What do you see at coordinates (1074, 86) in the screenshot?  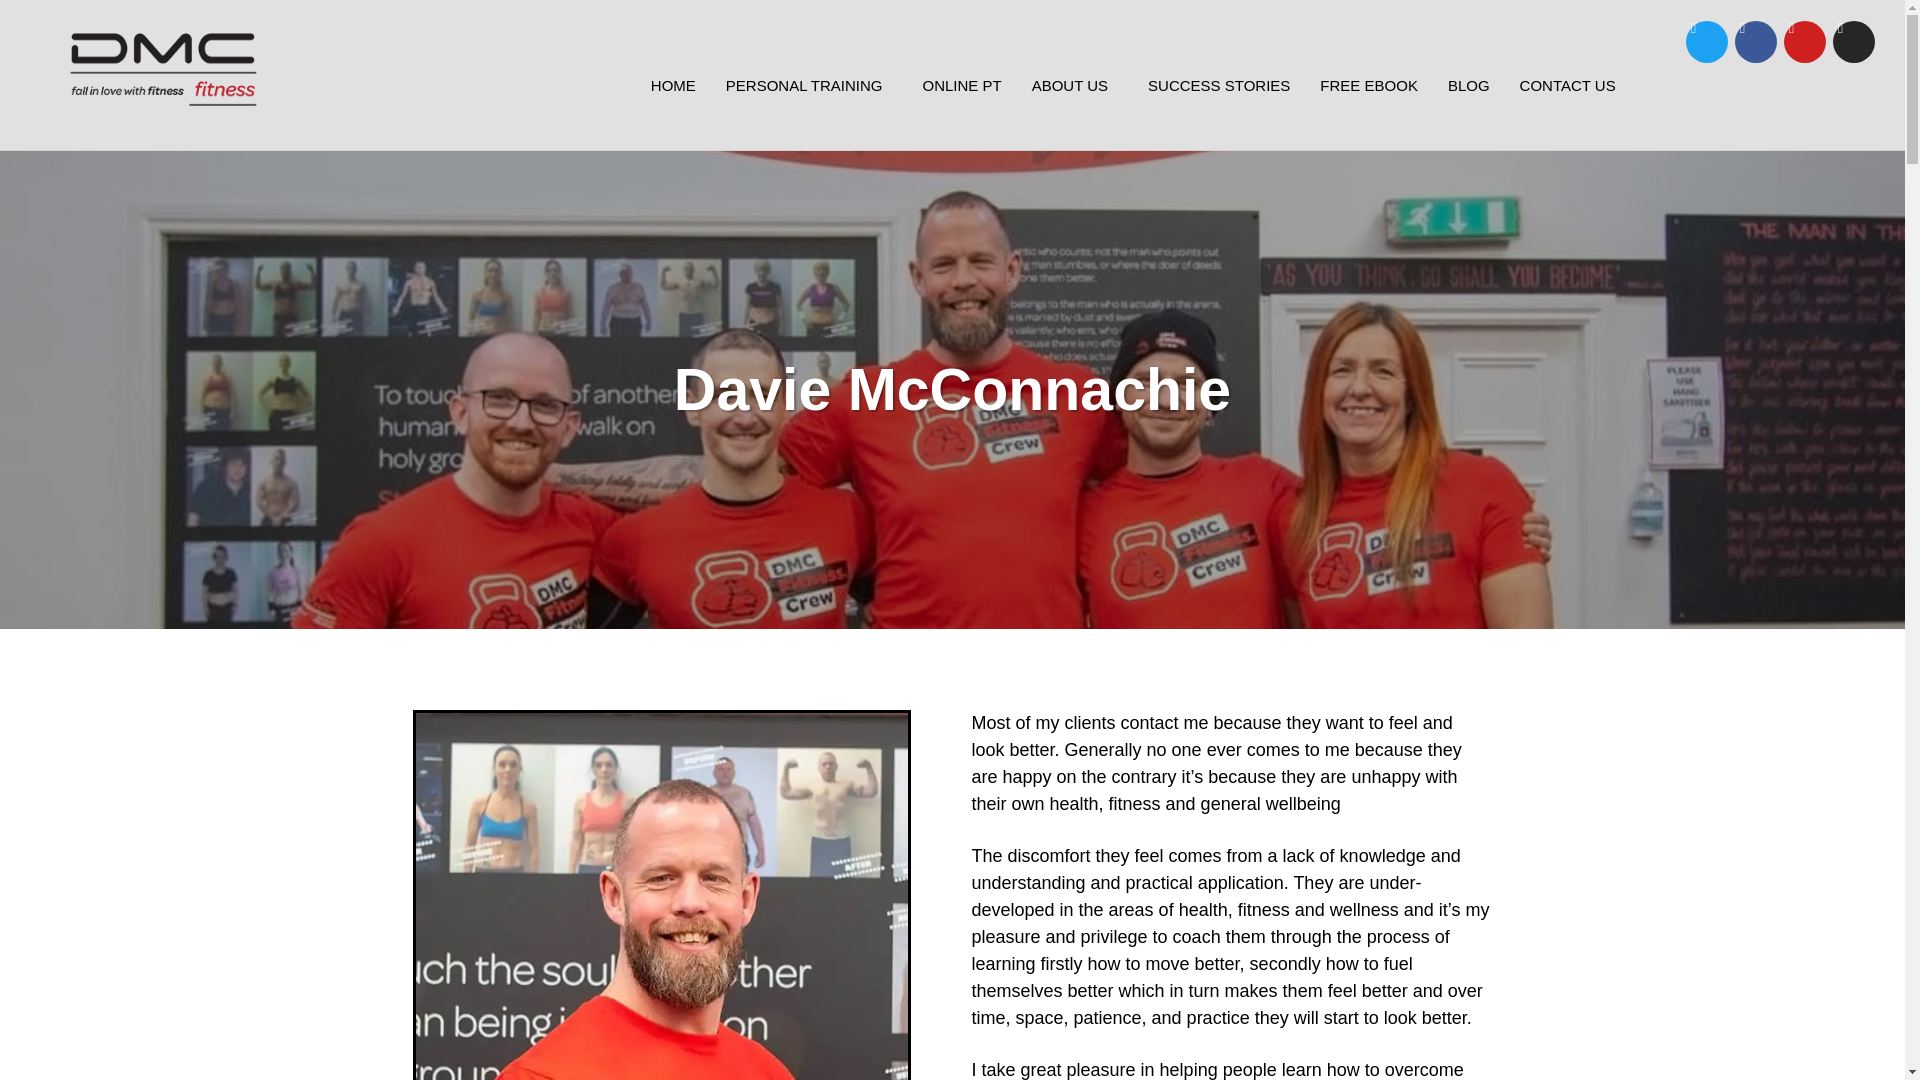 I see `ABOUT US` at bounding box center [1074, 86].